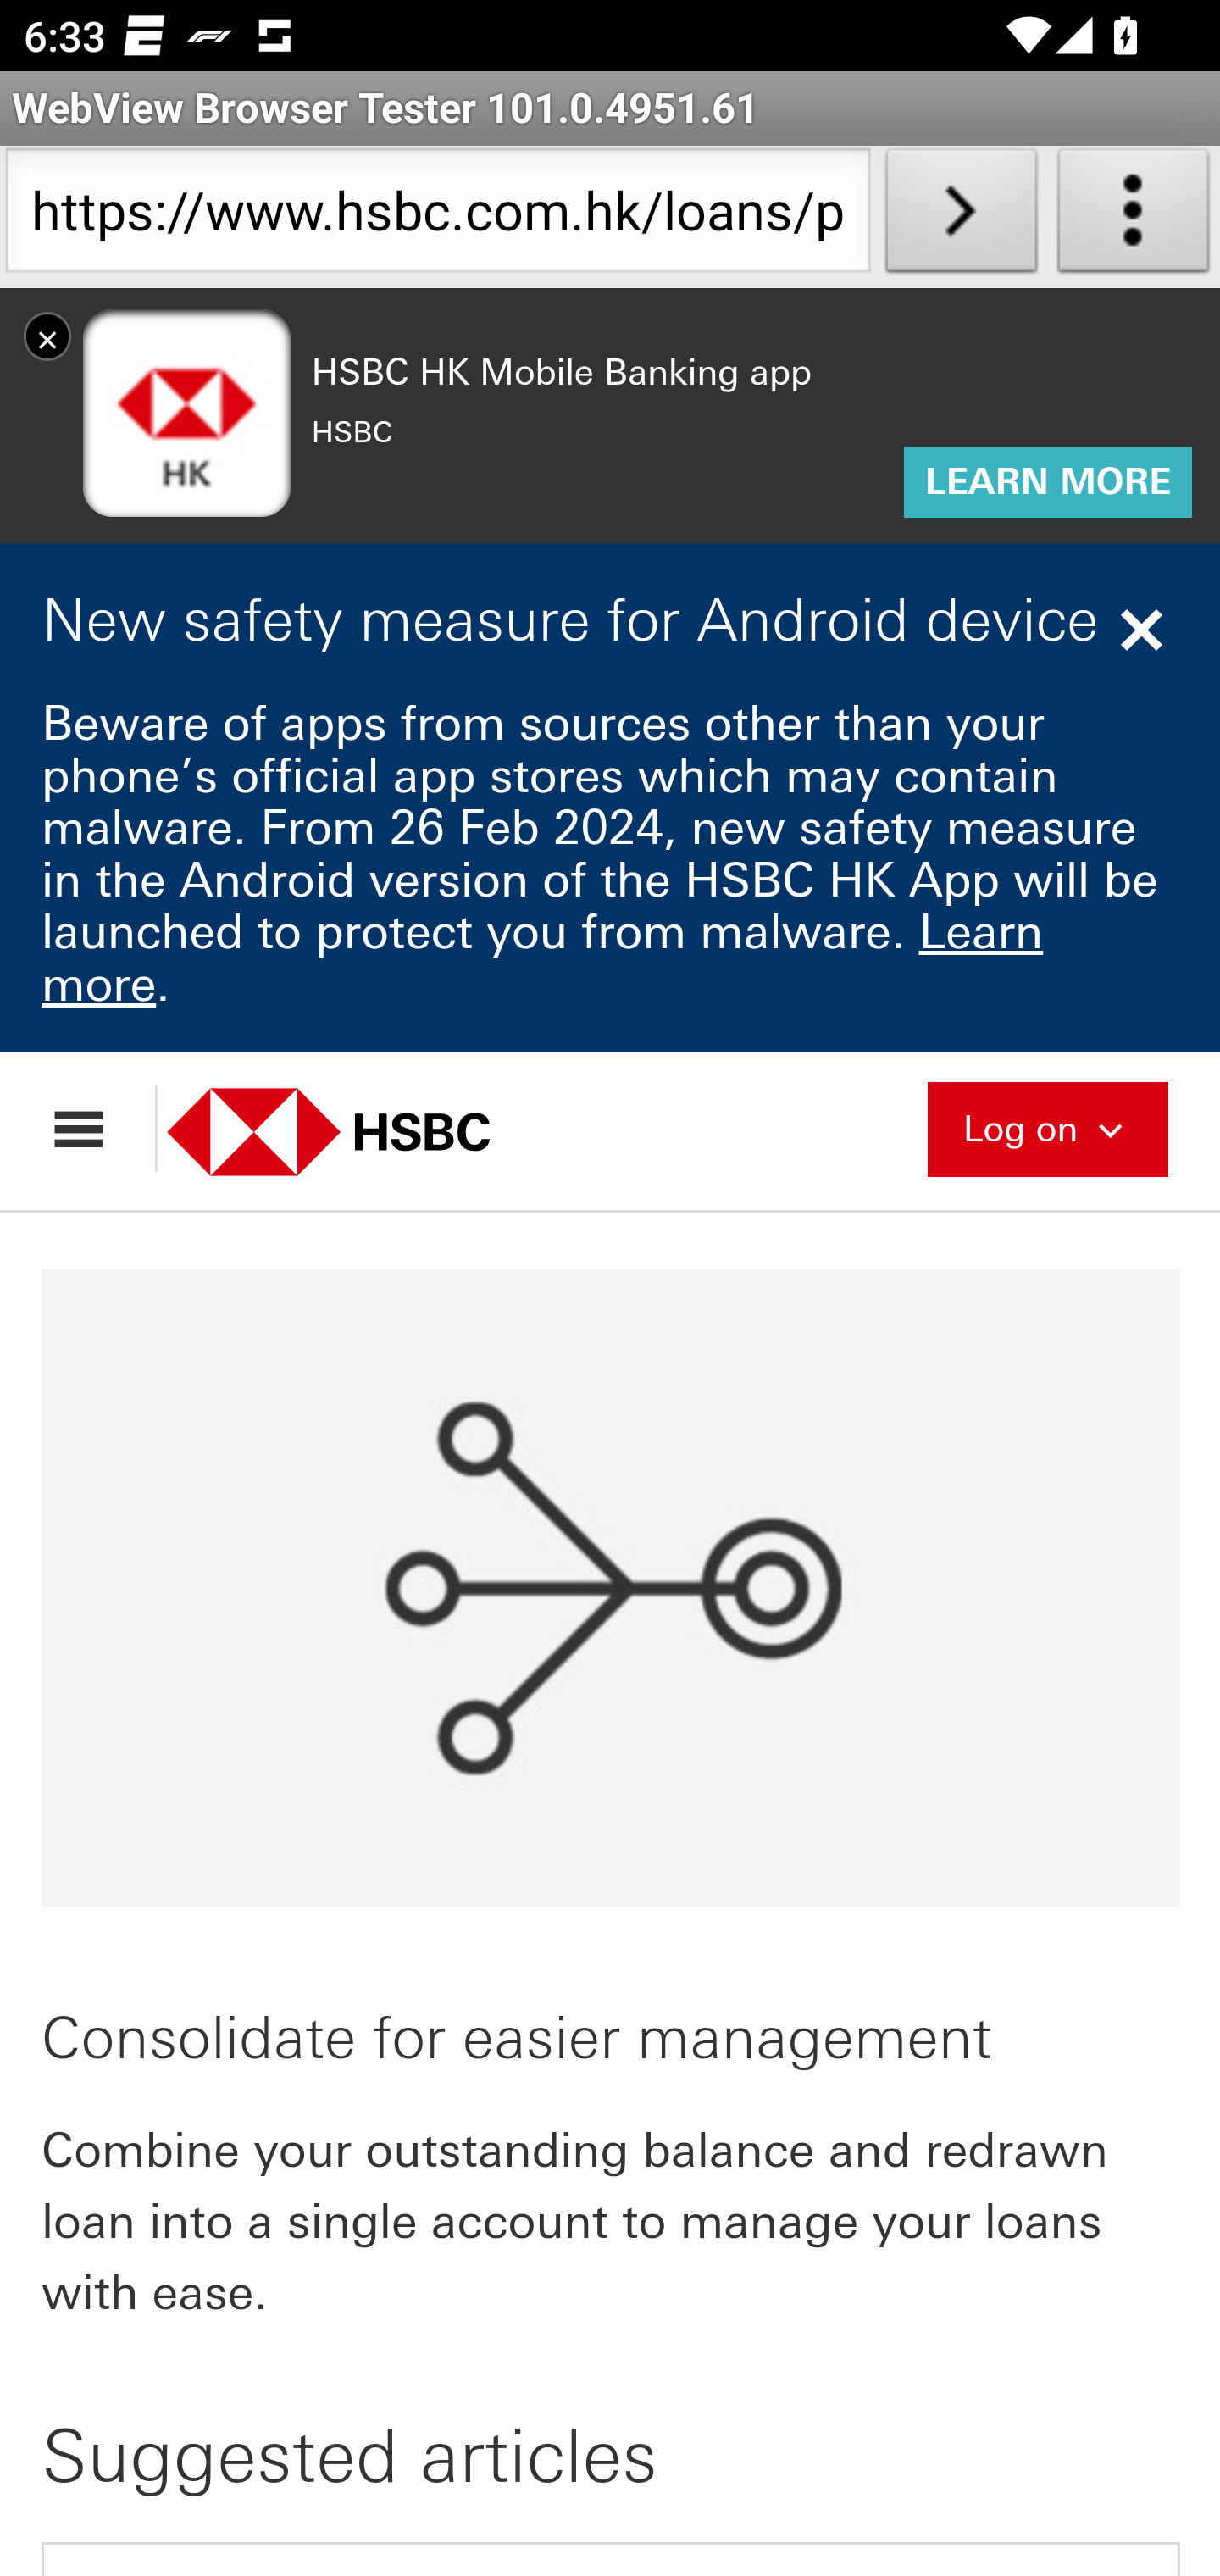 The height and width of the screenshot is (2576, 1220). What do you see at coordinates (1145, 632) in the screenshot?
I see `Close` at bounding box center [1145, 632].